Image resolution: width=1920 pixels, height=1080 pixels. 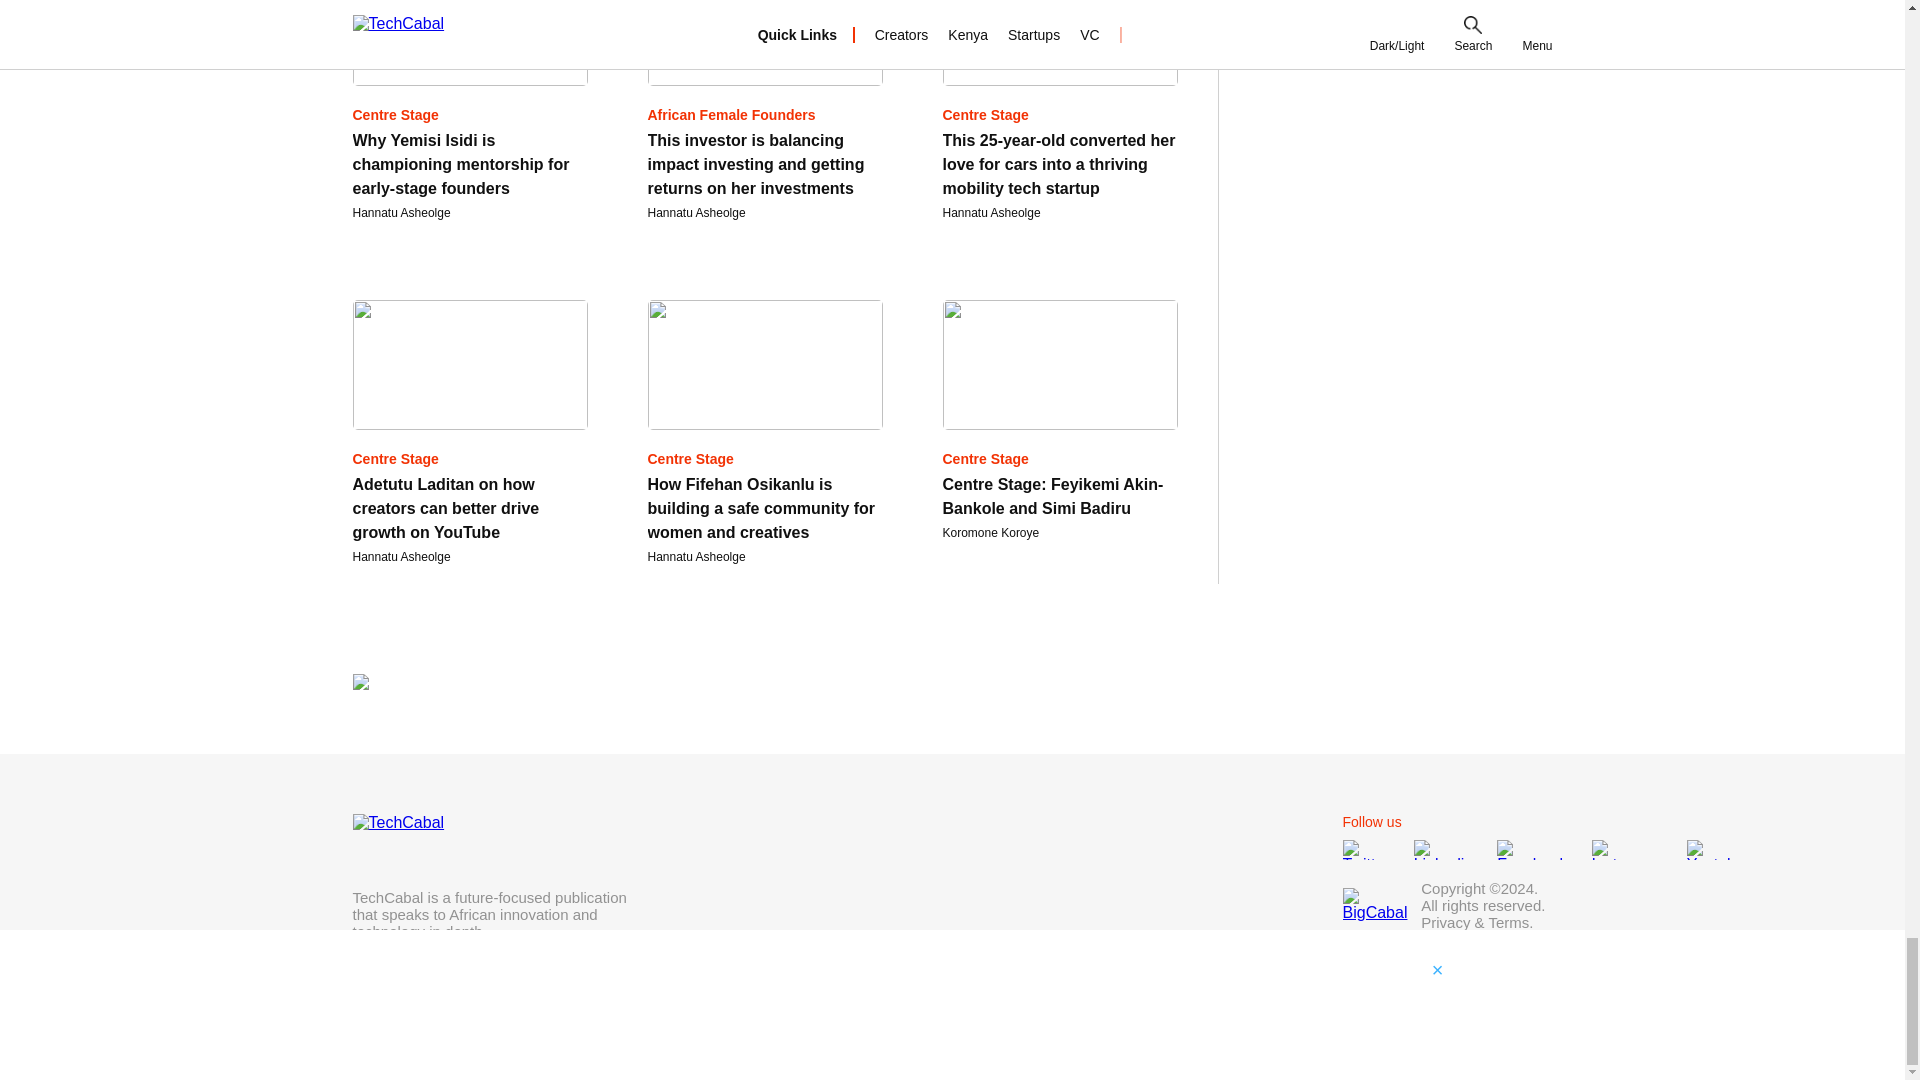 I want to click on Posts by Hannatu Asheolge, so click(x=697, y=213).